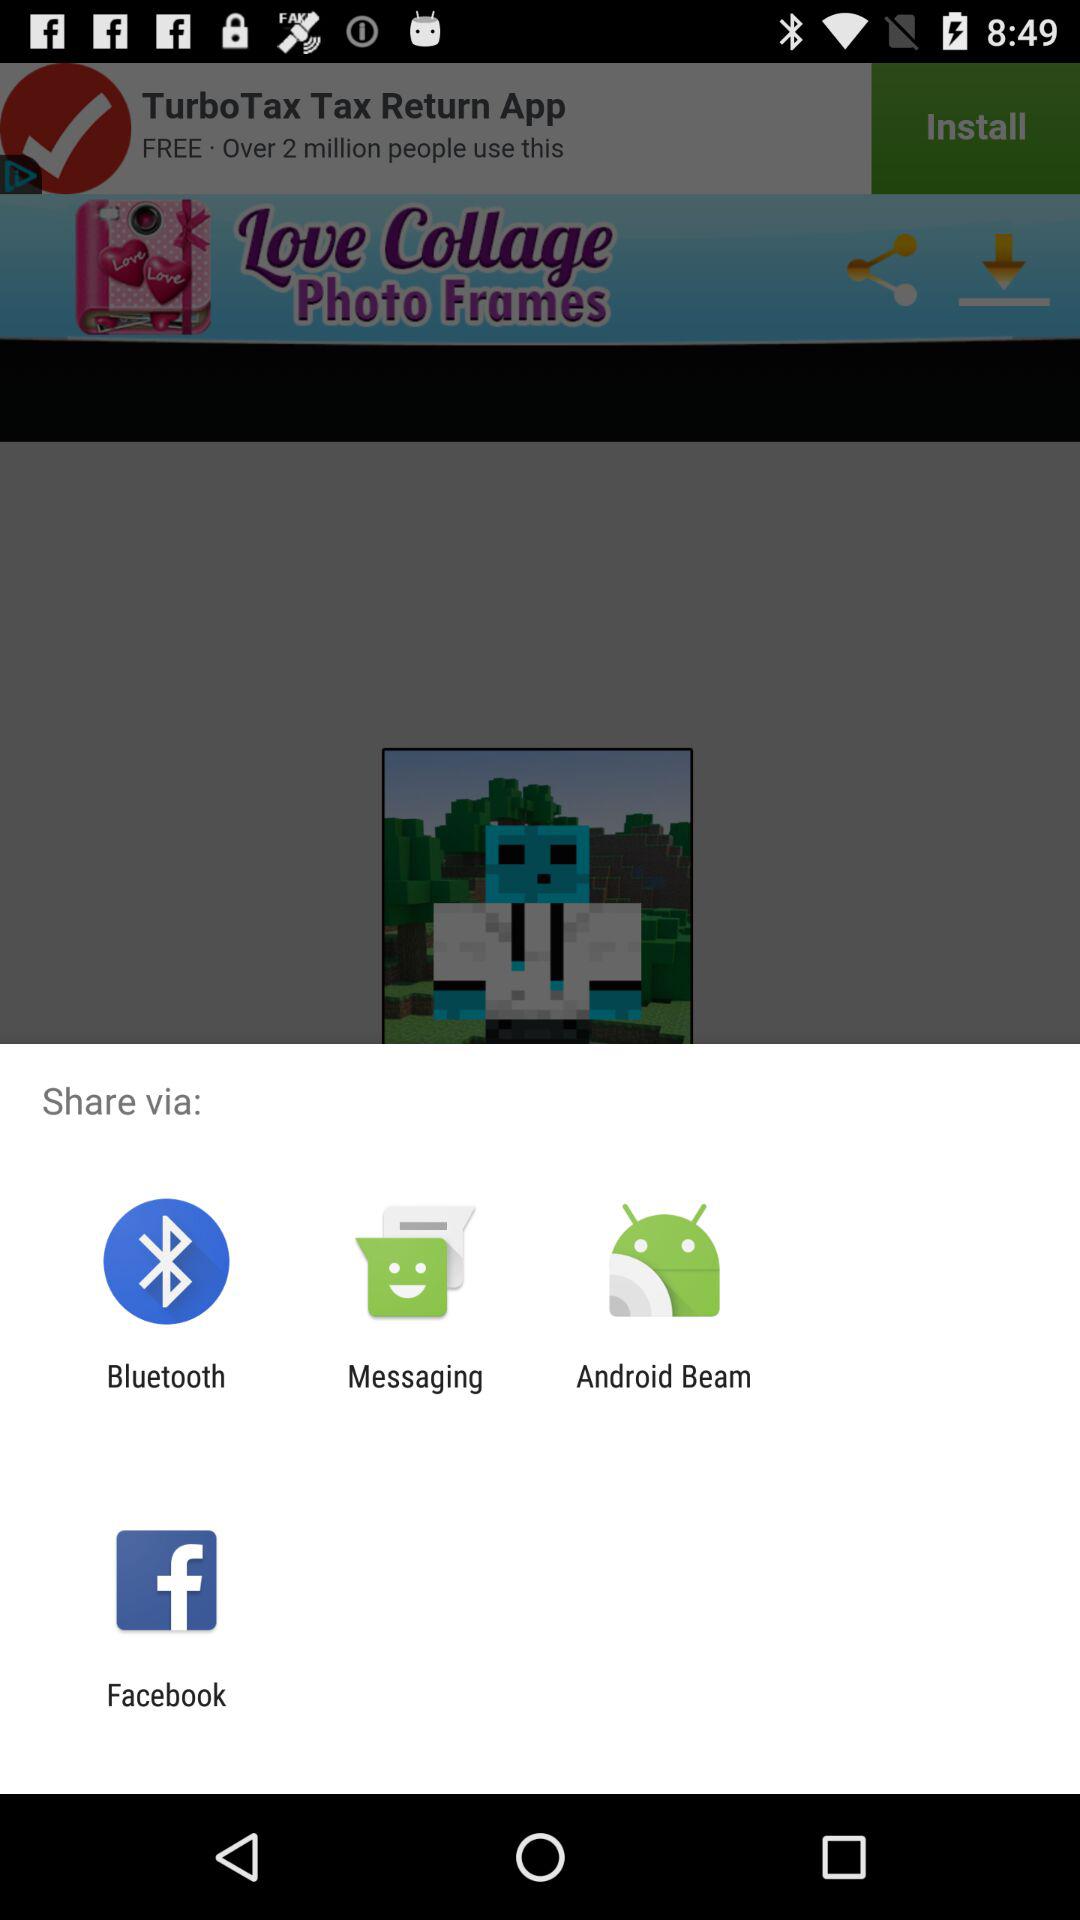 The height and width of the screenshot is (1920, 1080). What do you see at coordinates (166, 1393) in the screenshot?
I see `click item to the left of messaging item` at bounding box center [166, 1393].